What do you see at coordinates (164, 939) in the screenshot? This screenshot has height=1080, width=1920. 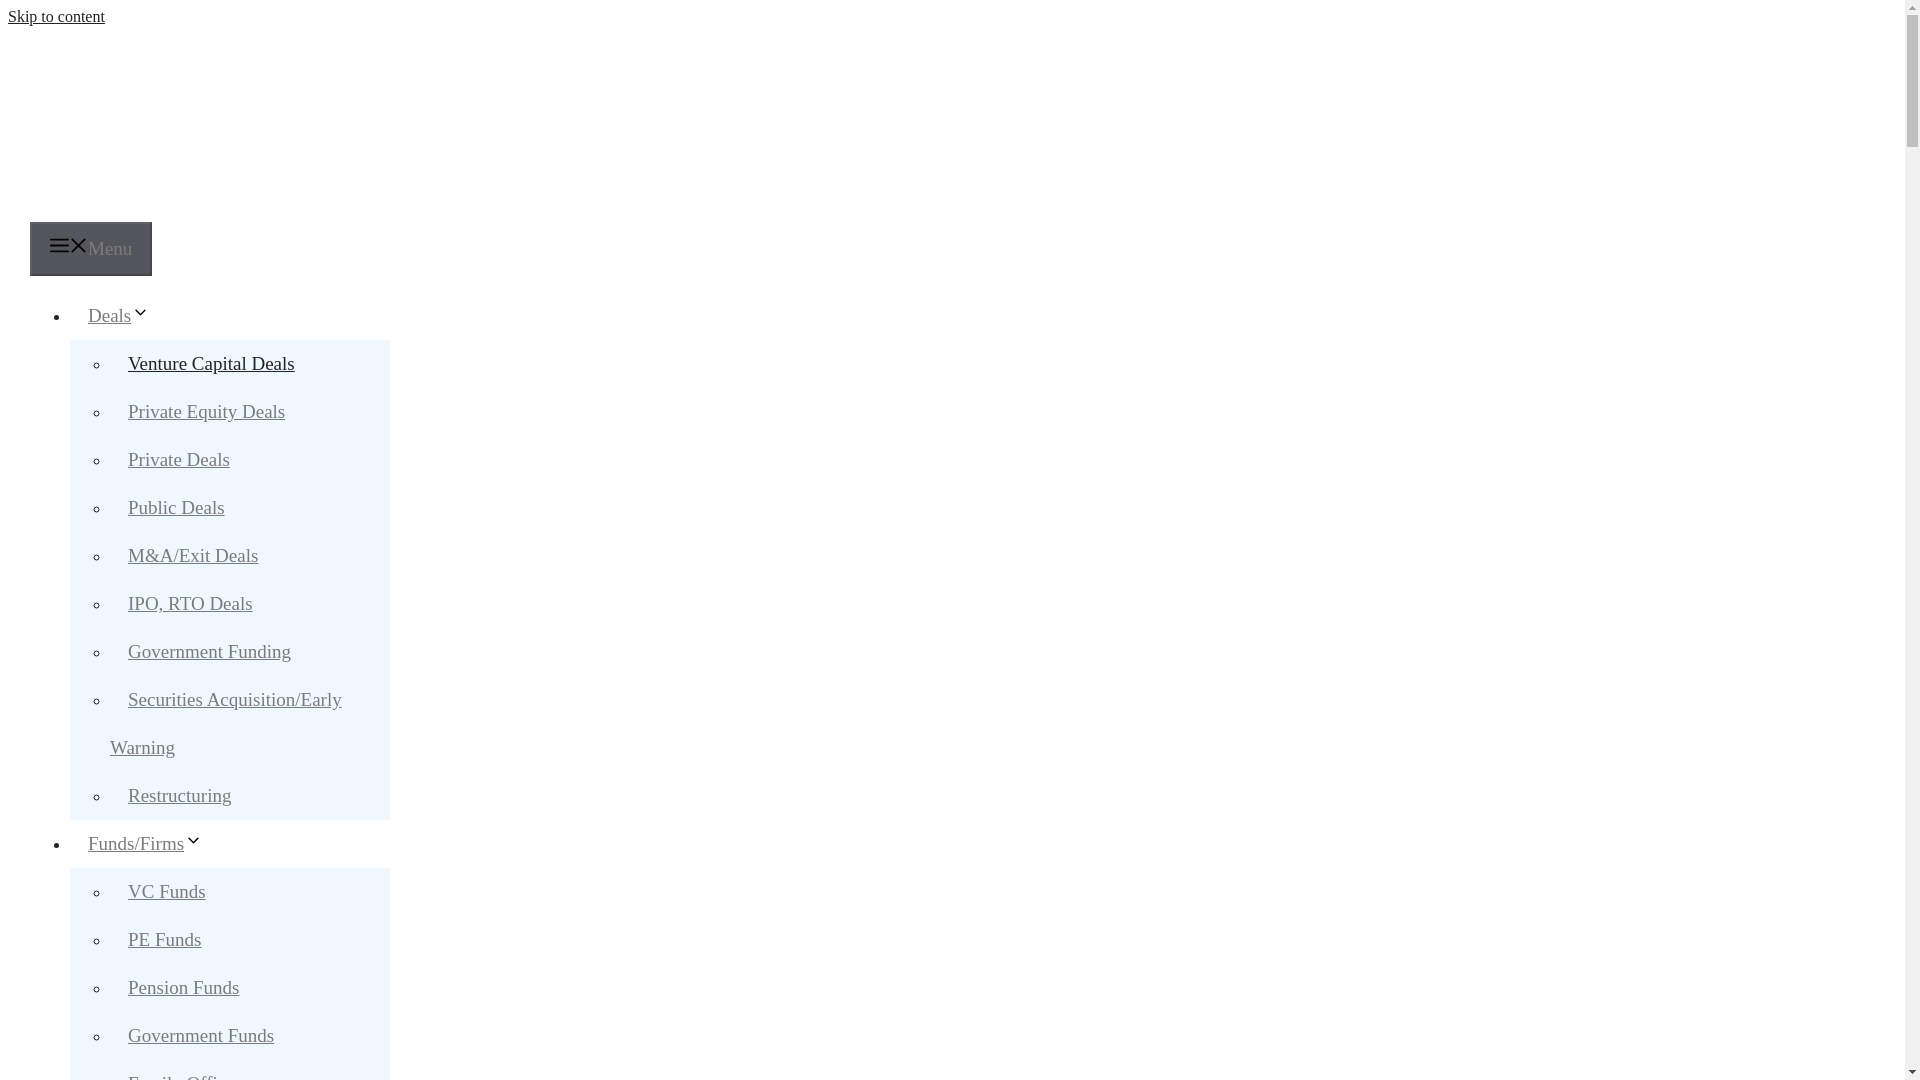 I see `PE Funds` at bounding box center [164, 939].